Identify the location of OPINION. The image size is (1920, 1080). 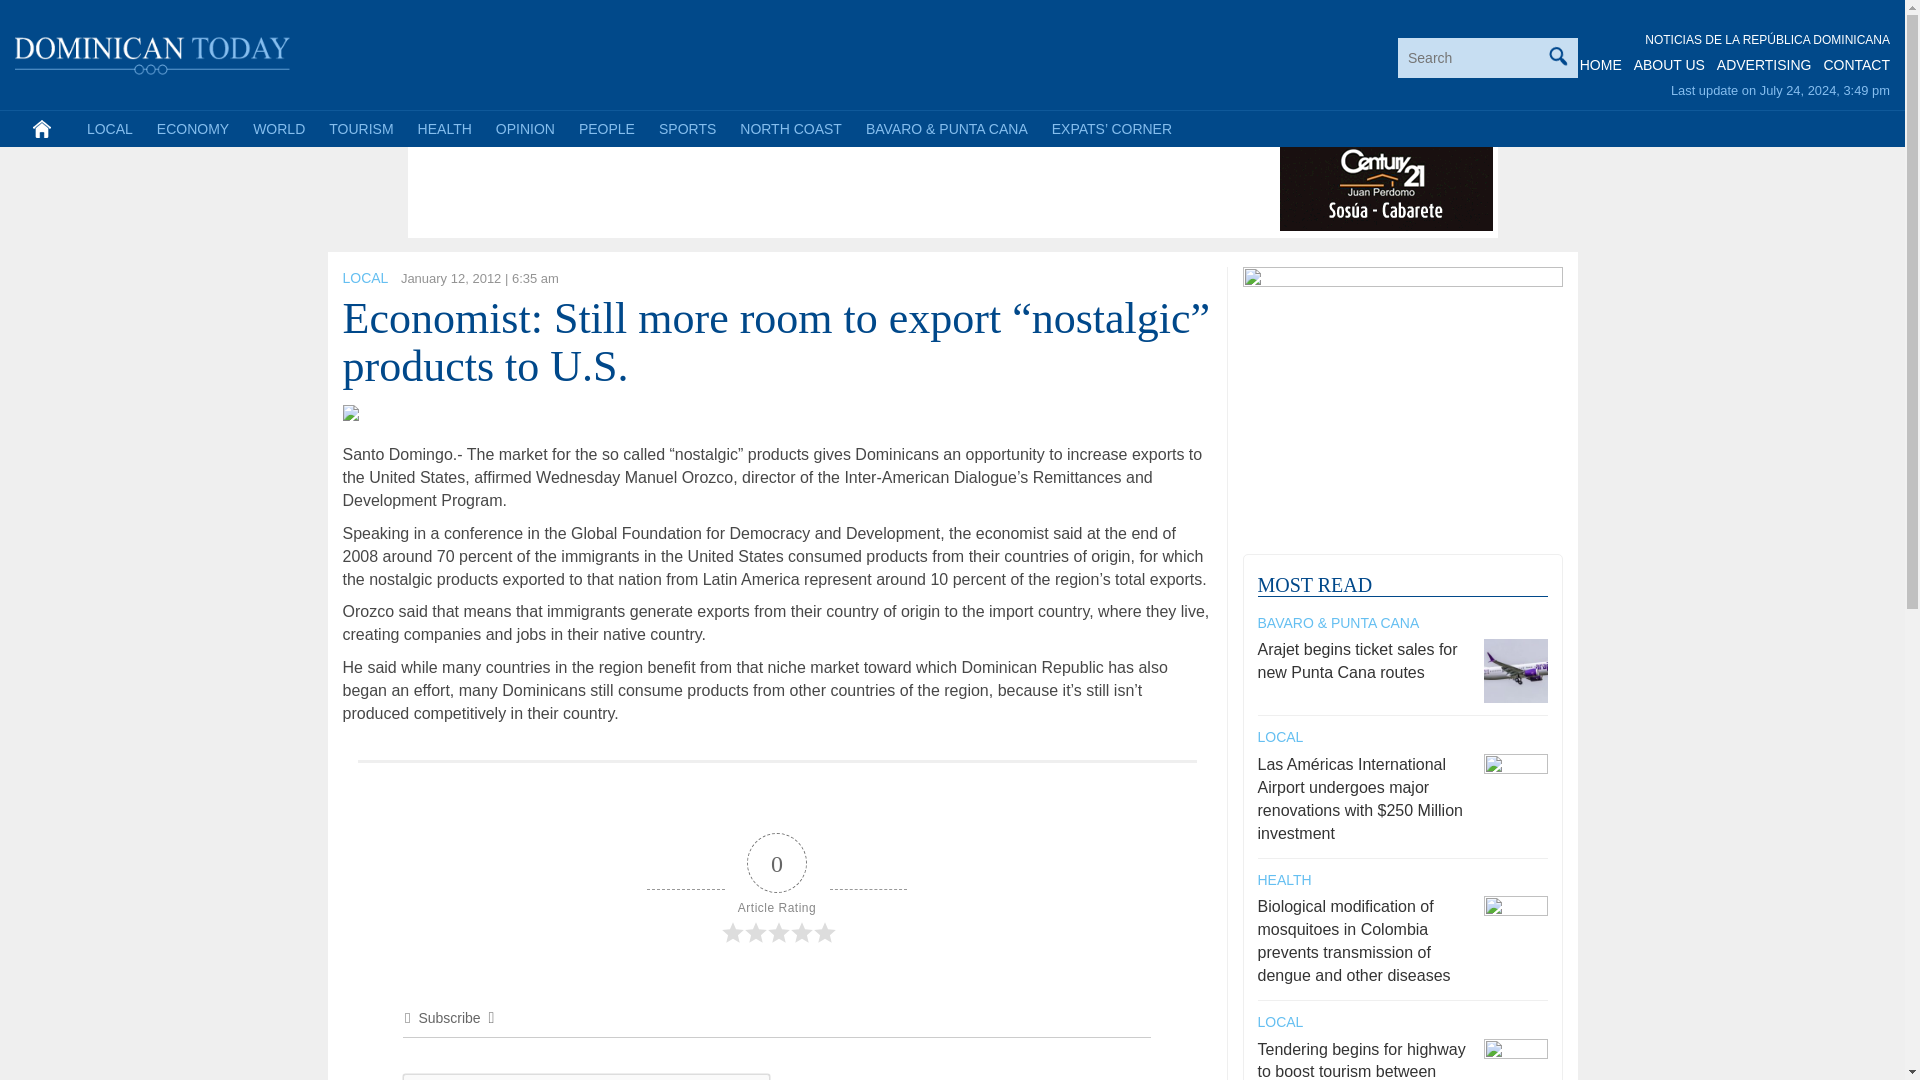
(524, 128).